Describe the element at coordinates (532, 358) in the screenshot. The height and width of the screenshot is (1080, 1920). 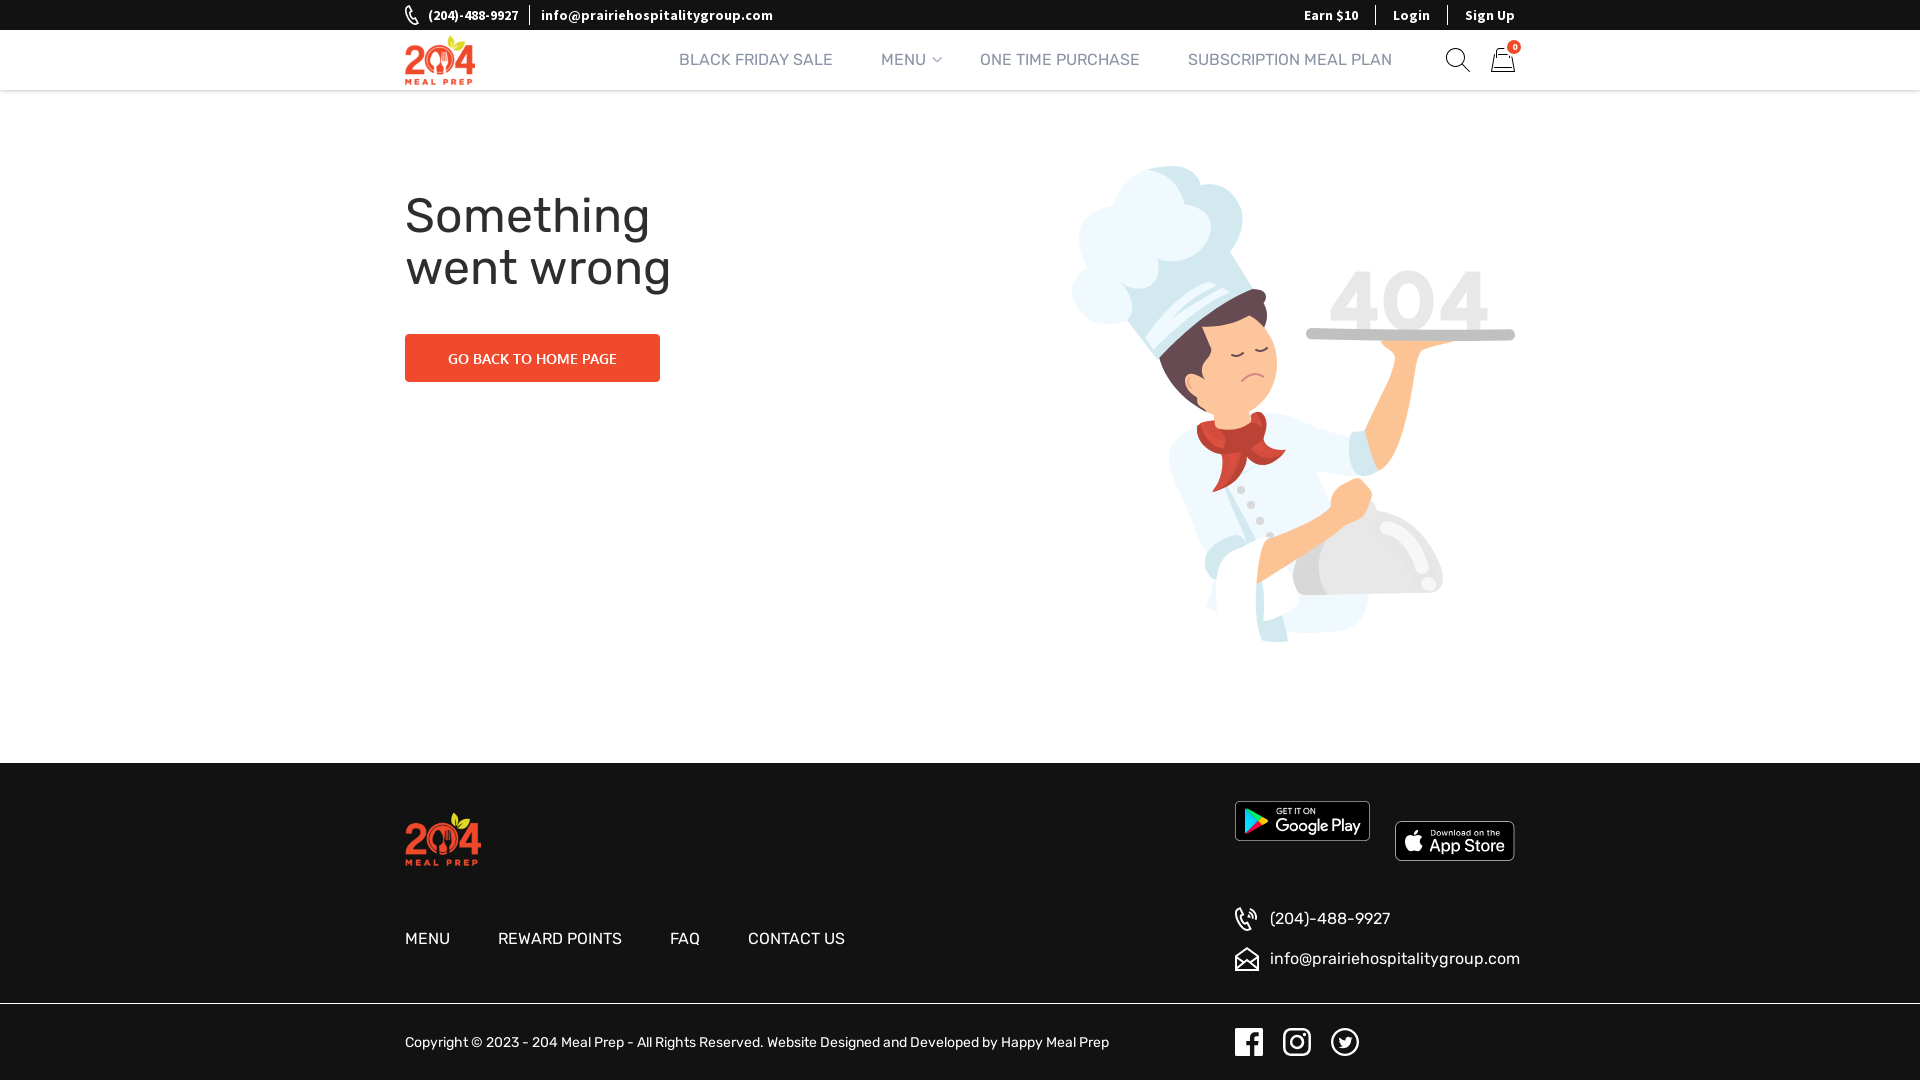
I see `GO BACK TO HOME PAGE` at that location.